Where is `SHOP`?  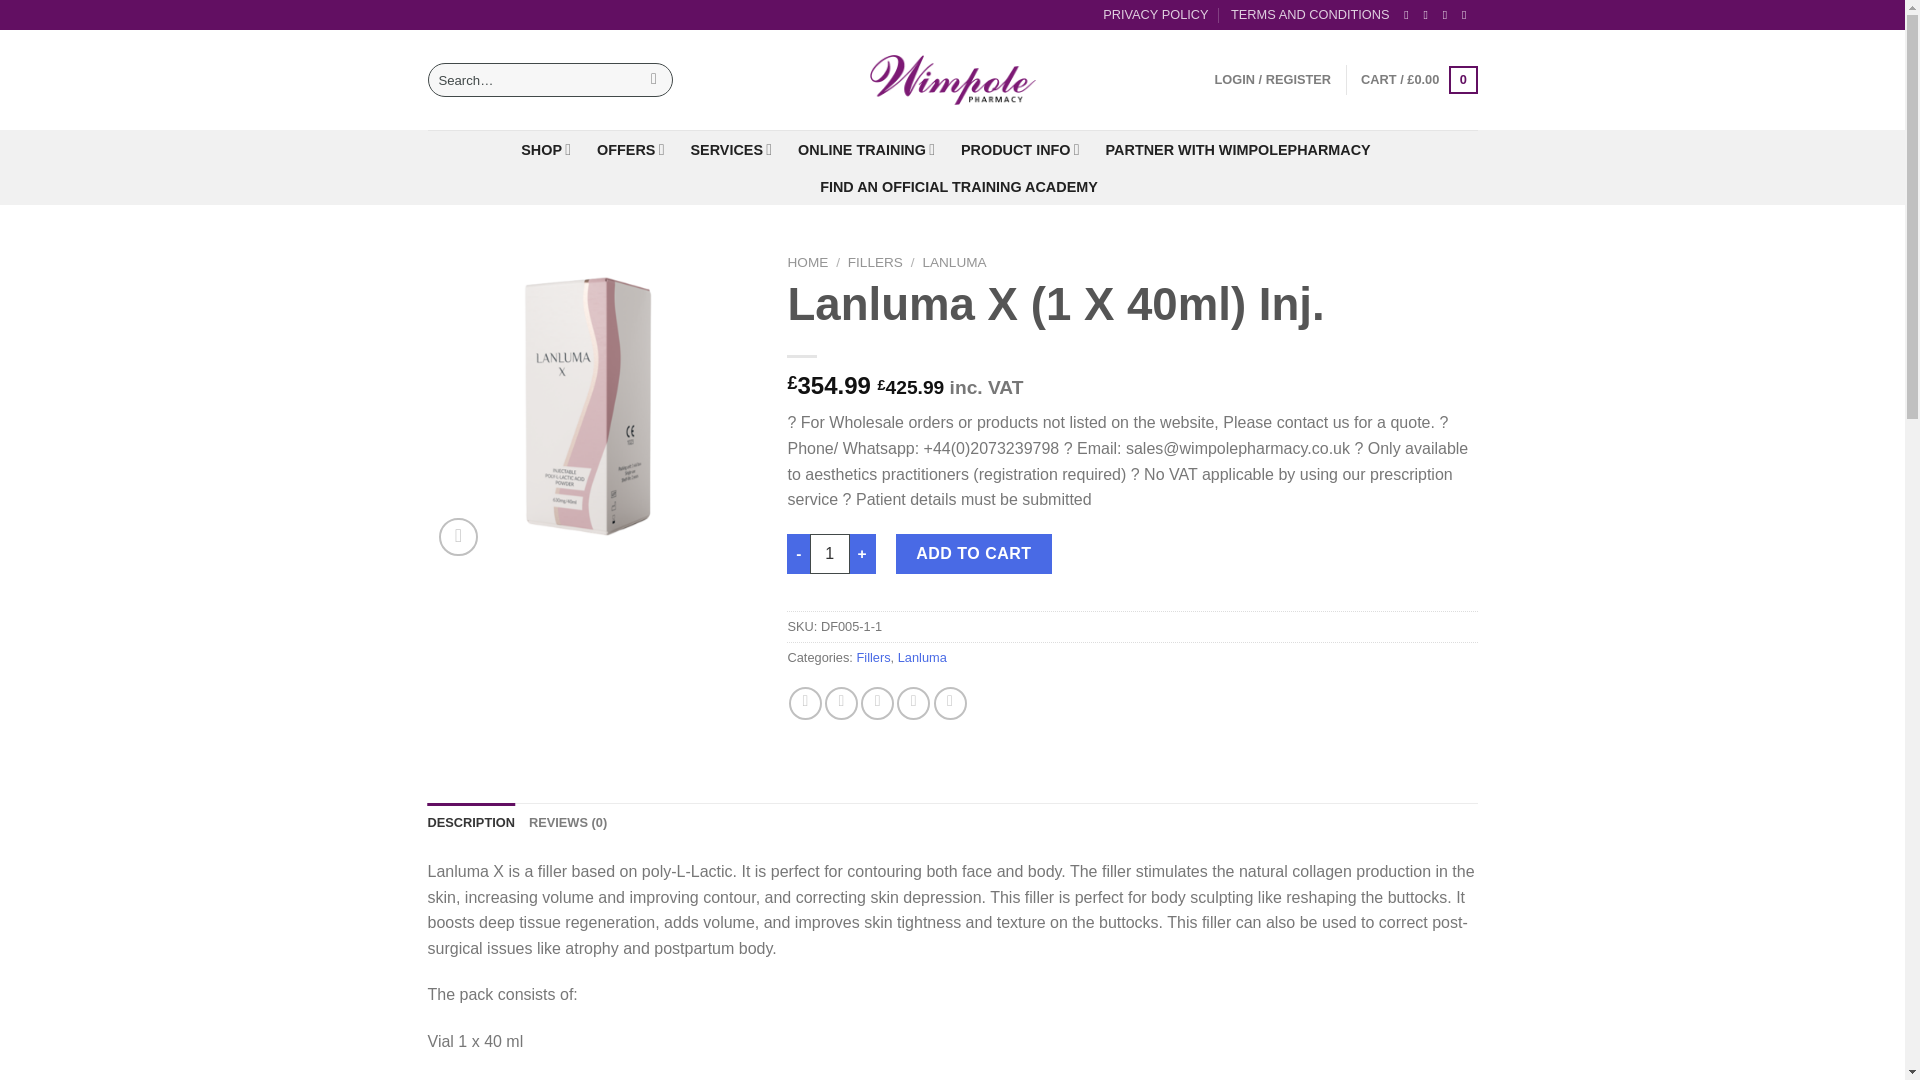 SHOP is located at coordinates (545, 148).